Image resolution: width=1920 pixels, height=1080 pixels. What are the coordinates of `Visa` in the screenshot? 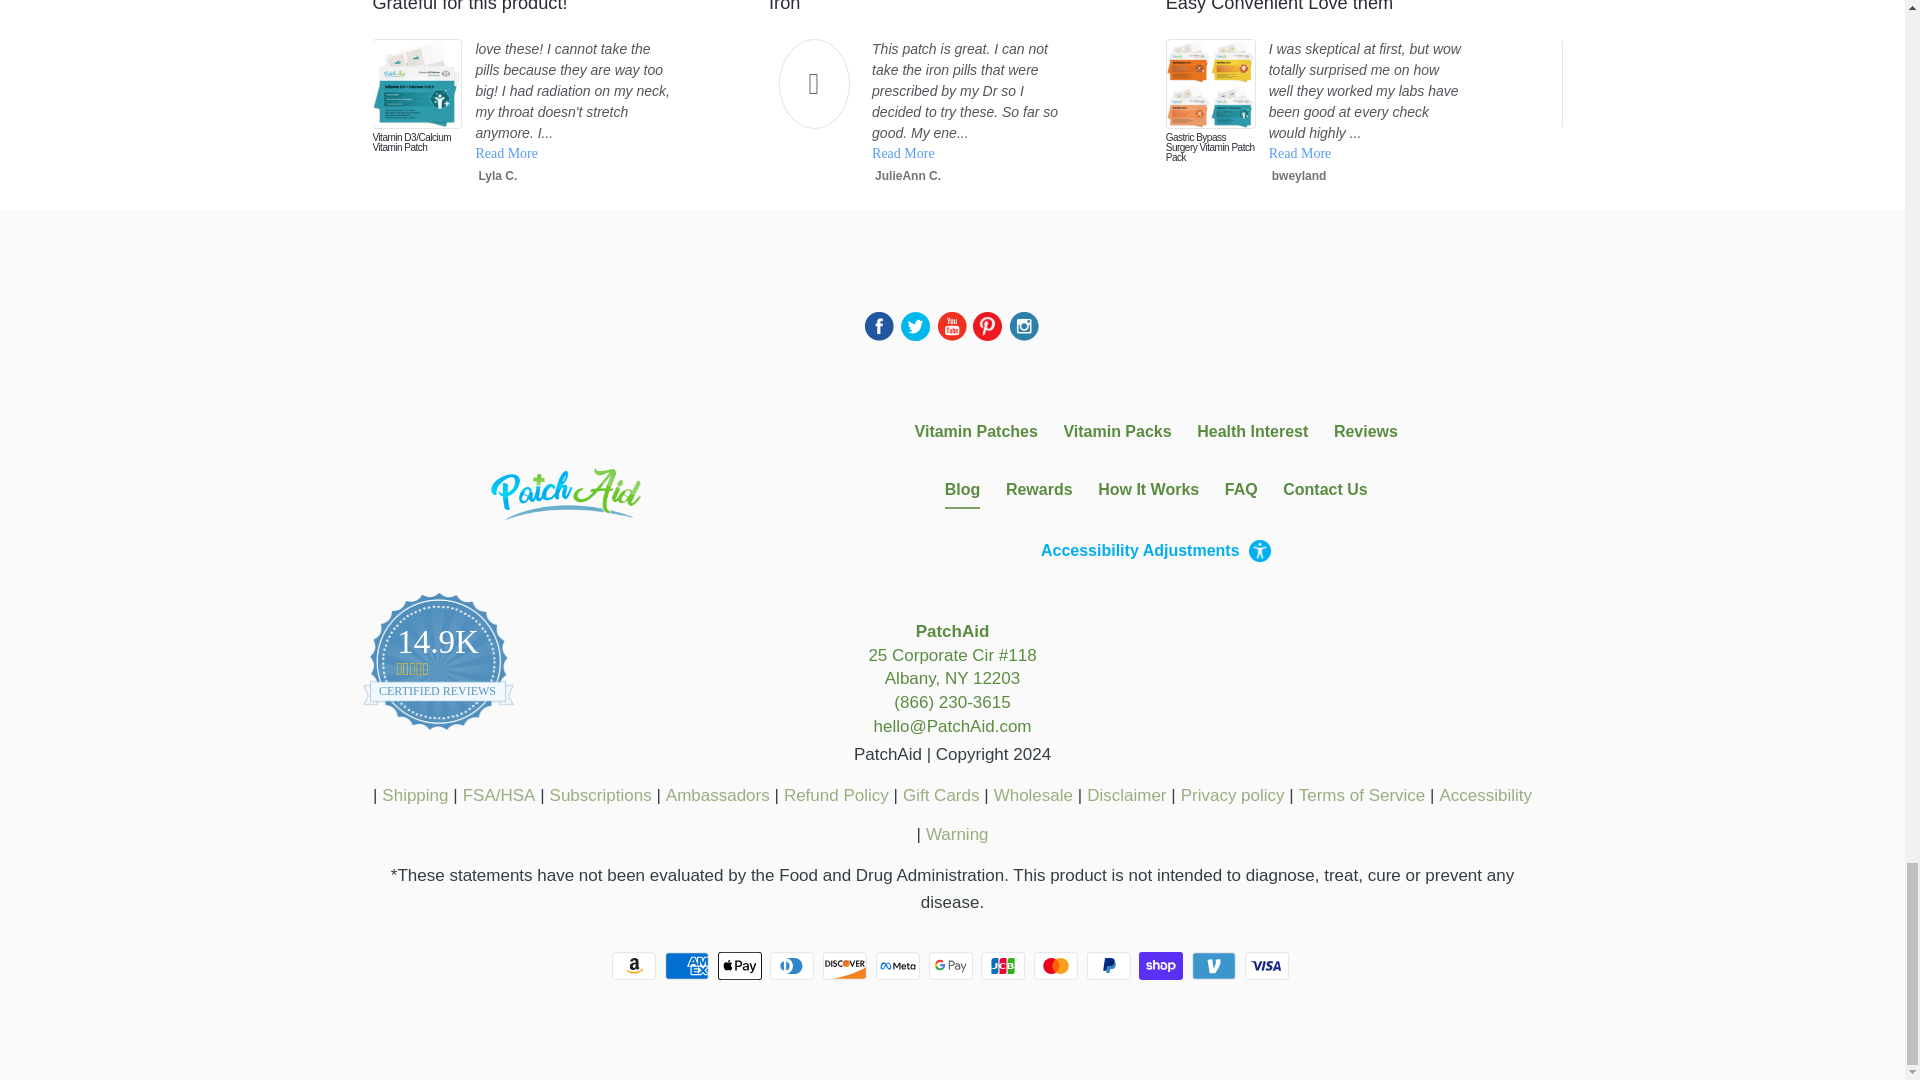 It's located at (1268, 966).